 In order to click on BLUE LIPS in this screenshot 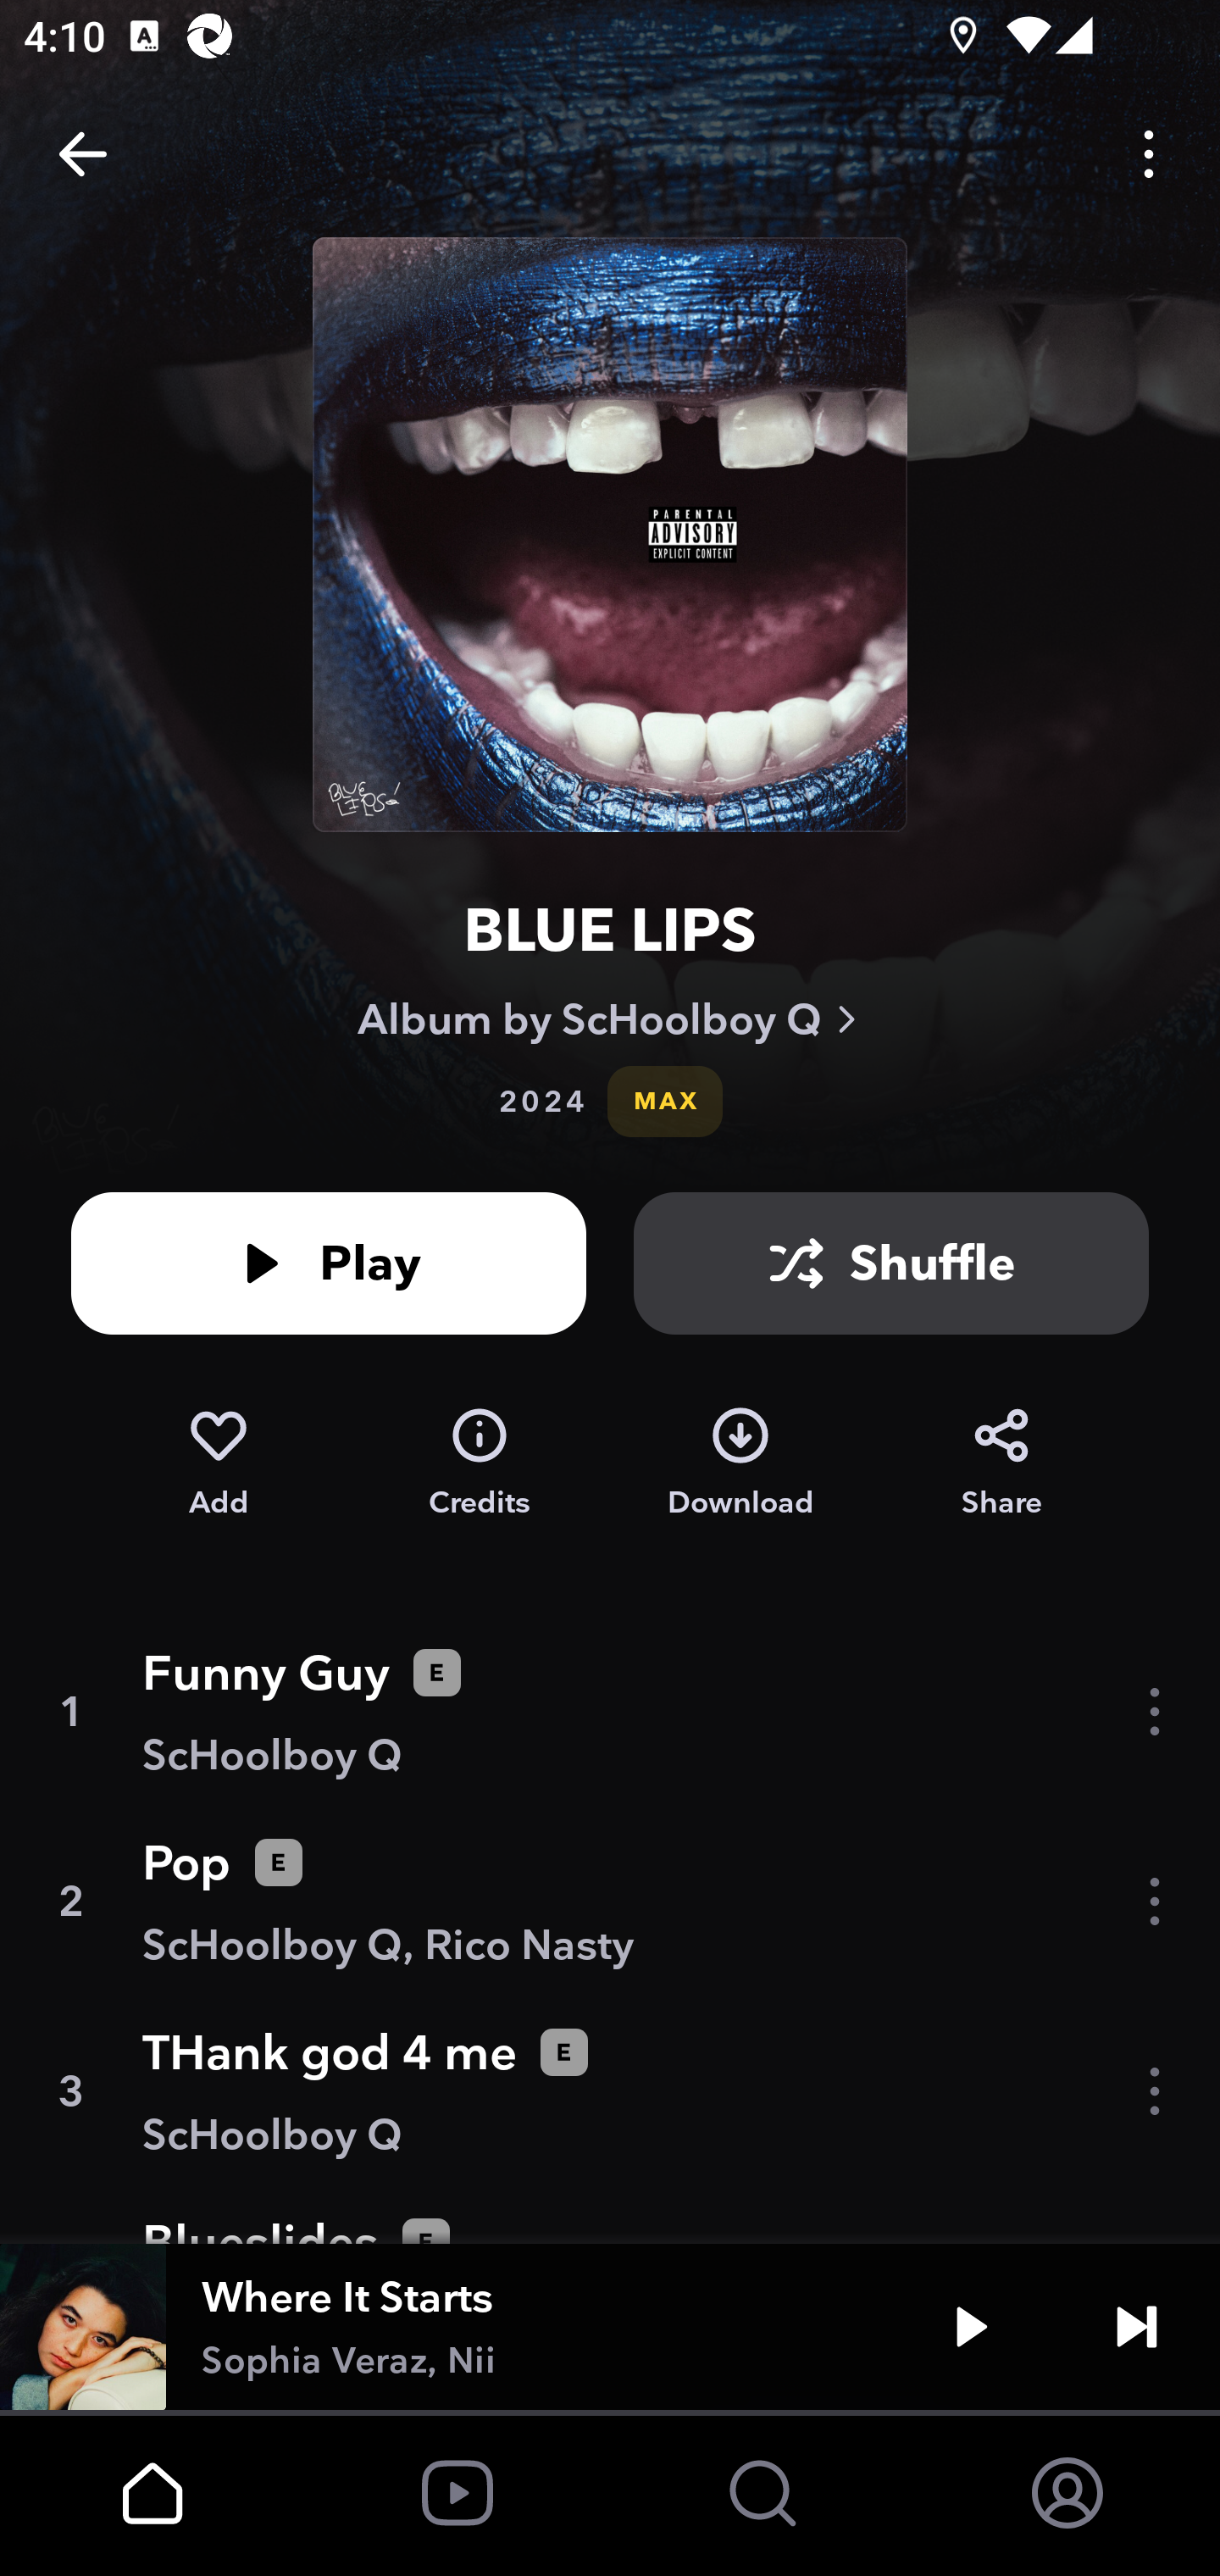, I will do `click(610, 930)`.